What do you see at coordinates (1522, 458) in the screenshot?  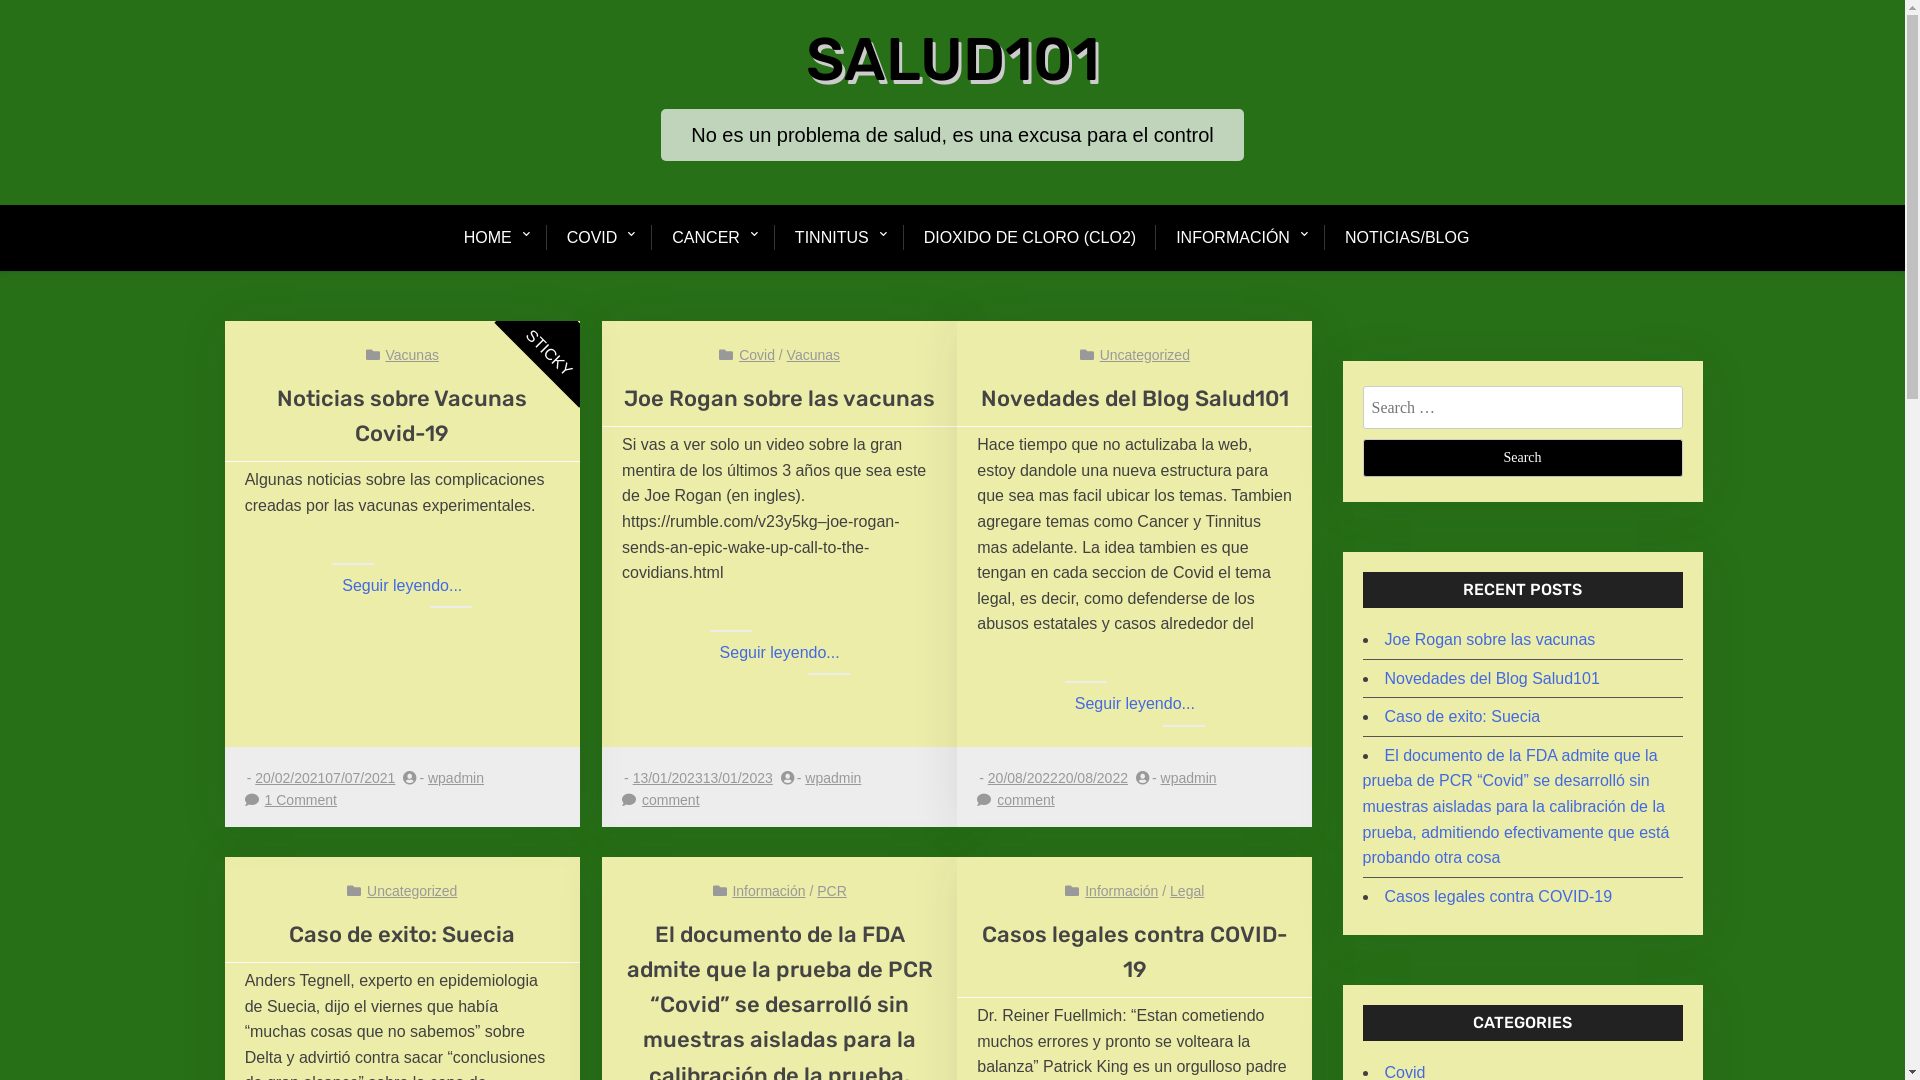 I see `Search` at bounding box center [1522, 458].